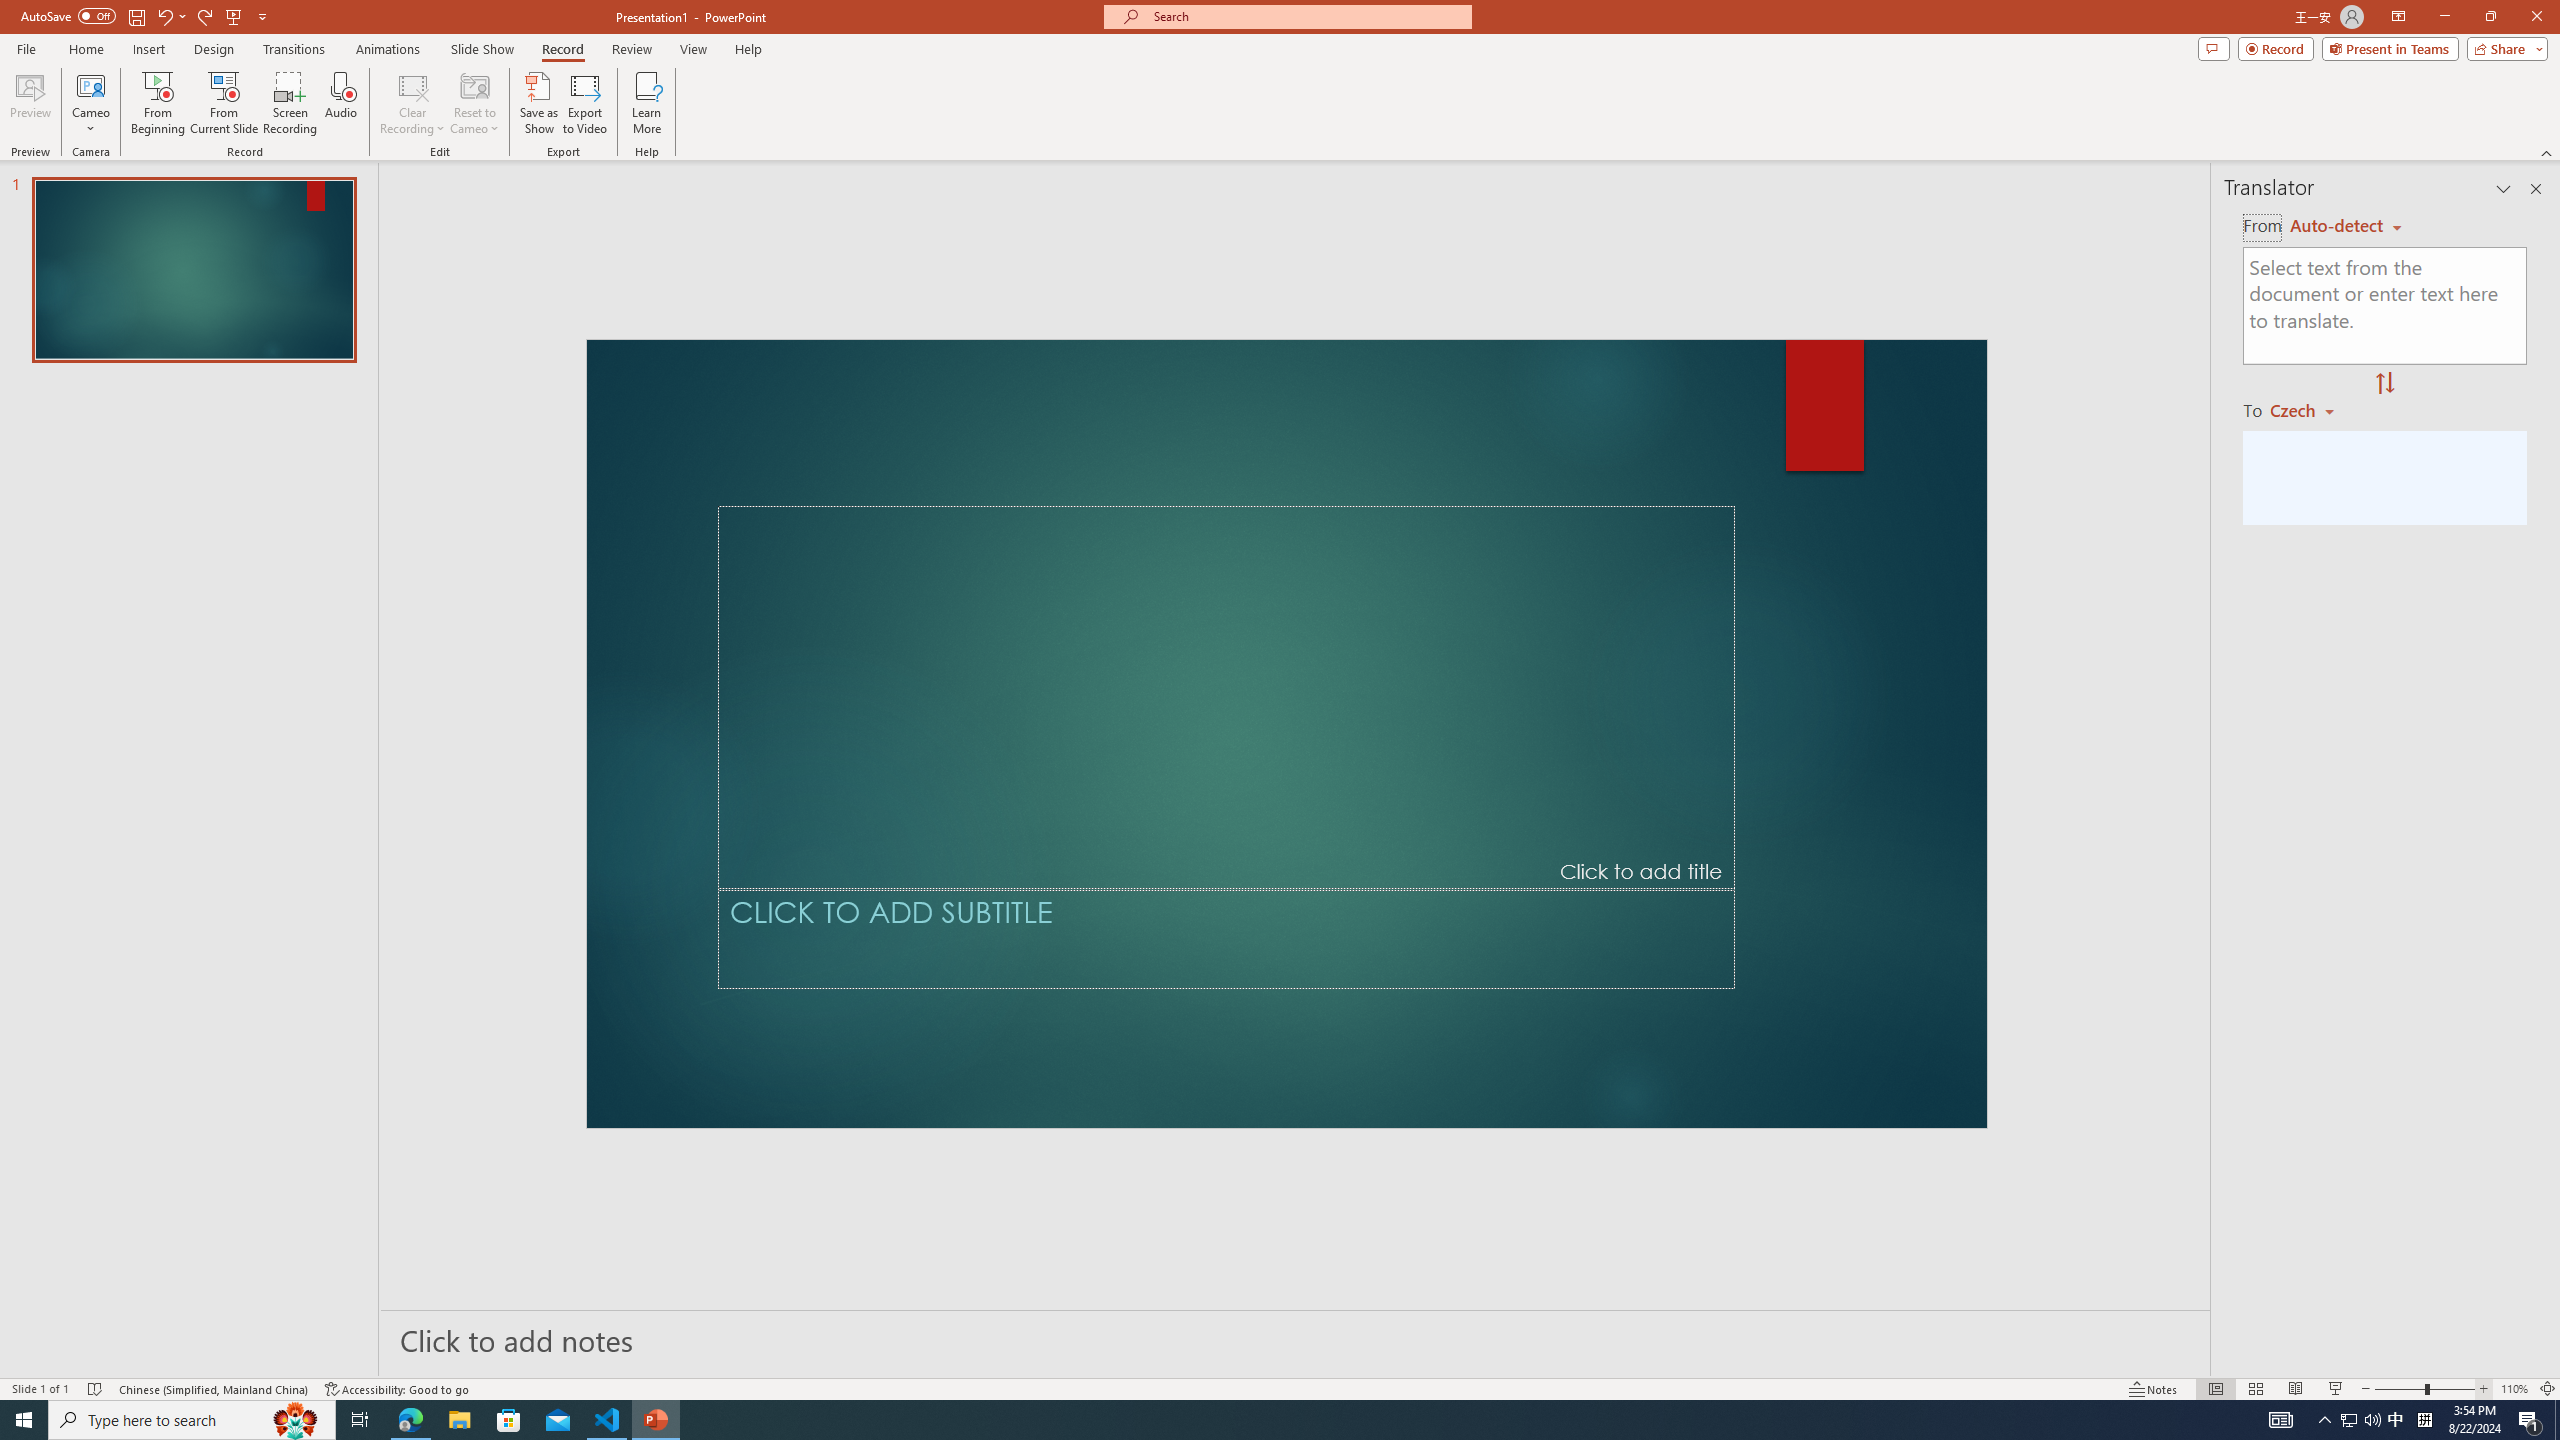 This screenshot has height=1440, width=2560. What do you see at coordinates (1245, 84) in the screenshot?
I see `Help` at bounding box center [1245, 84].